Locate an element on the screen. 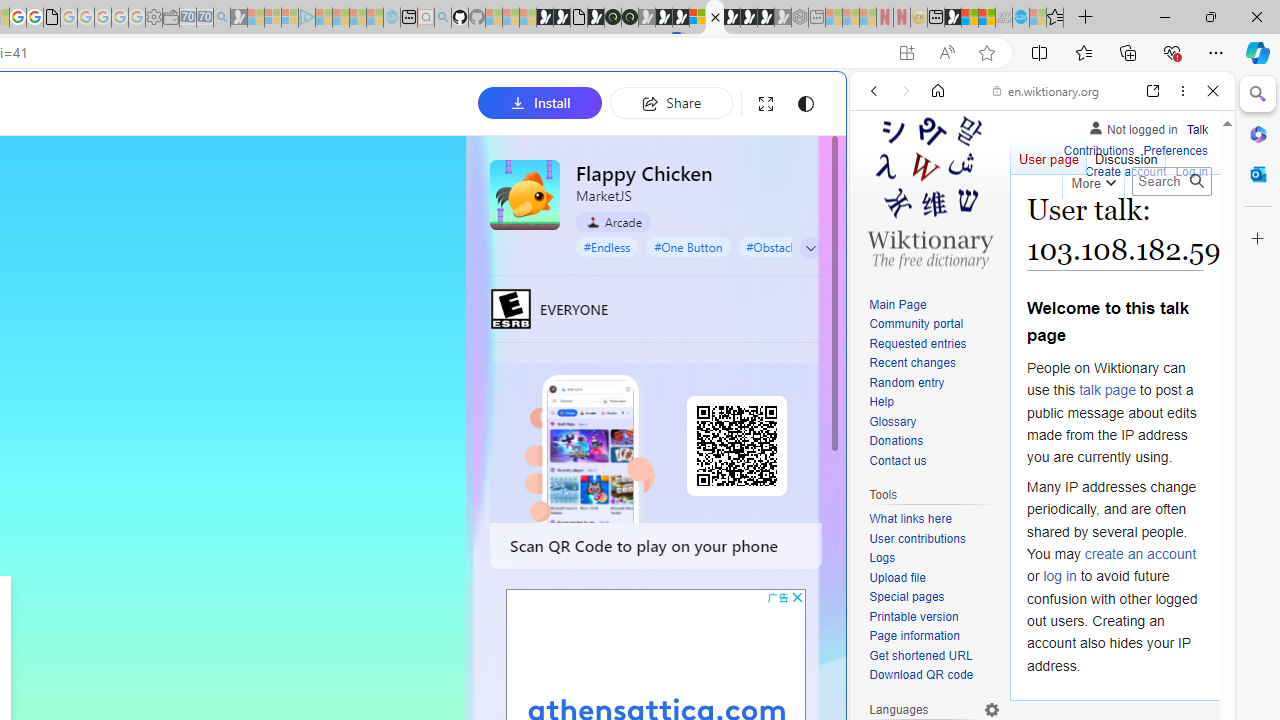 The image size is (1280, 720). Play Free Online Games | Games from Microsoft Start is located at coordinates (732, 18).